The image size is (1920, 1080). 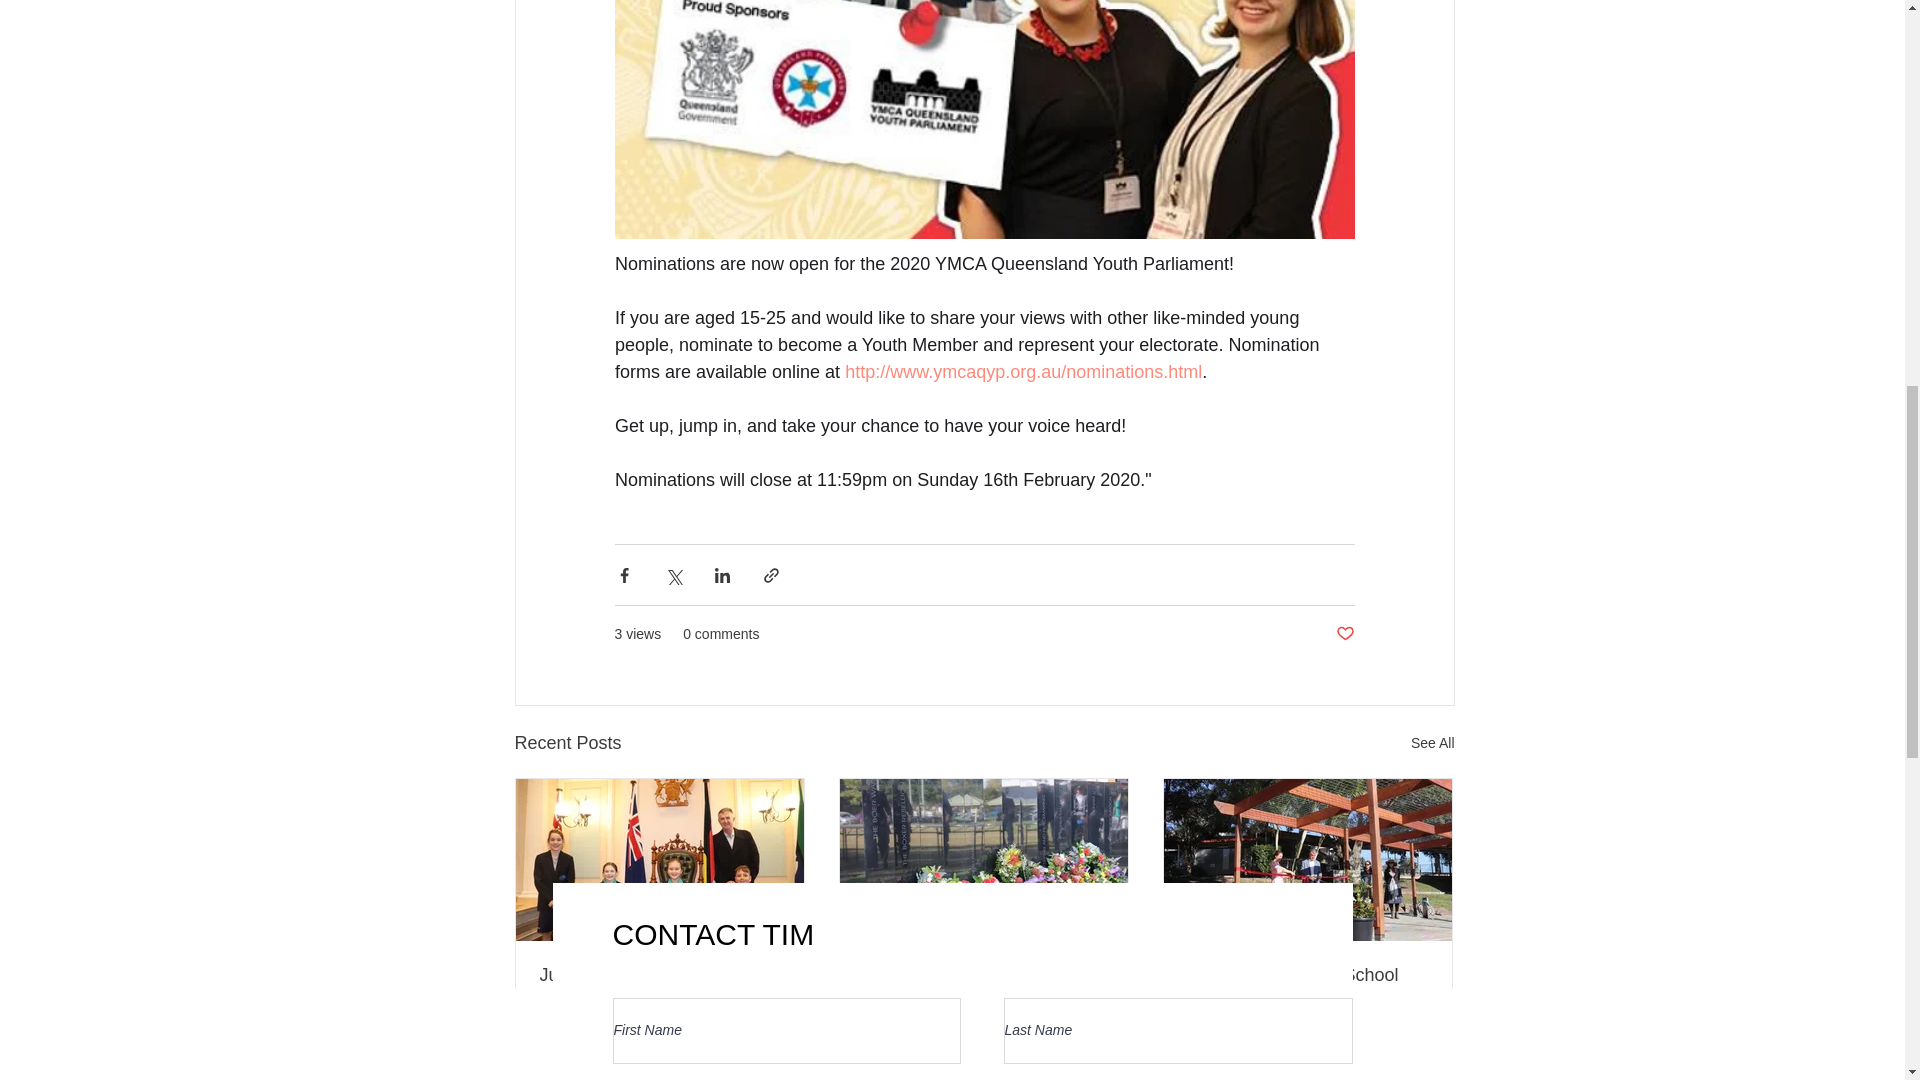 I want to click on Junior School Leaders Visit Parliament!, so click(x=659, y=986).